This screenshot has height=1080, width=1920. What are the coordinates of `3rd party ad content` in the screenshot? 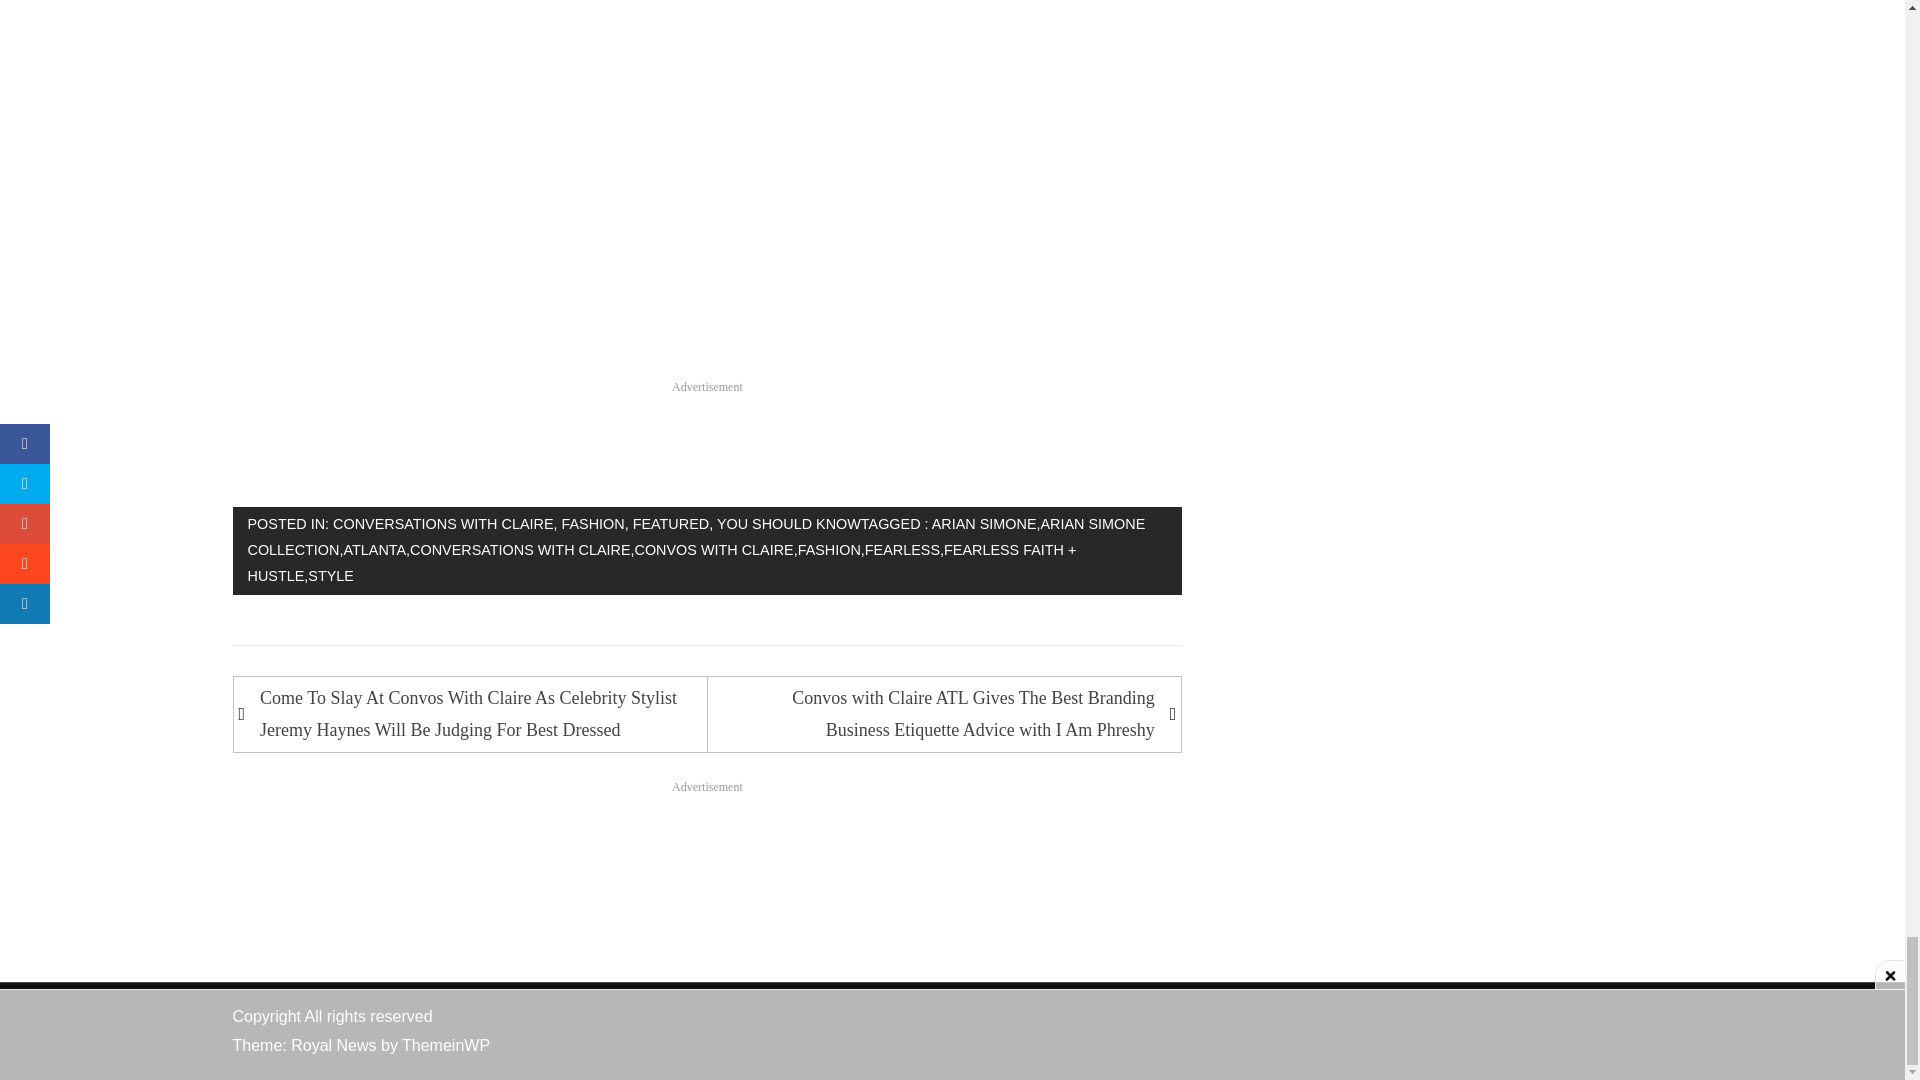 It's located at (707, 838).